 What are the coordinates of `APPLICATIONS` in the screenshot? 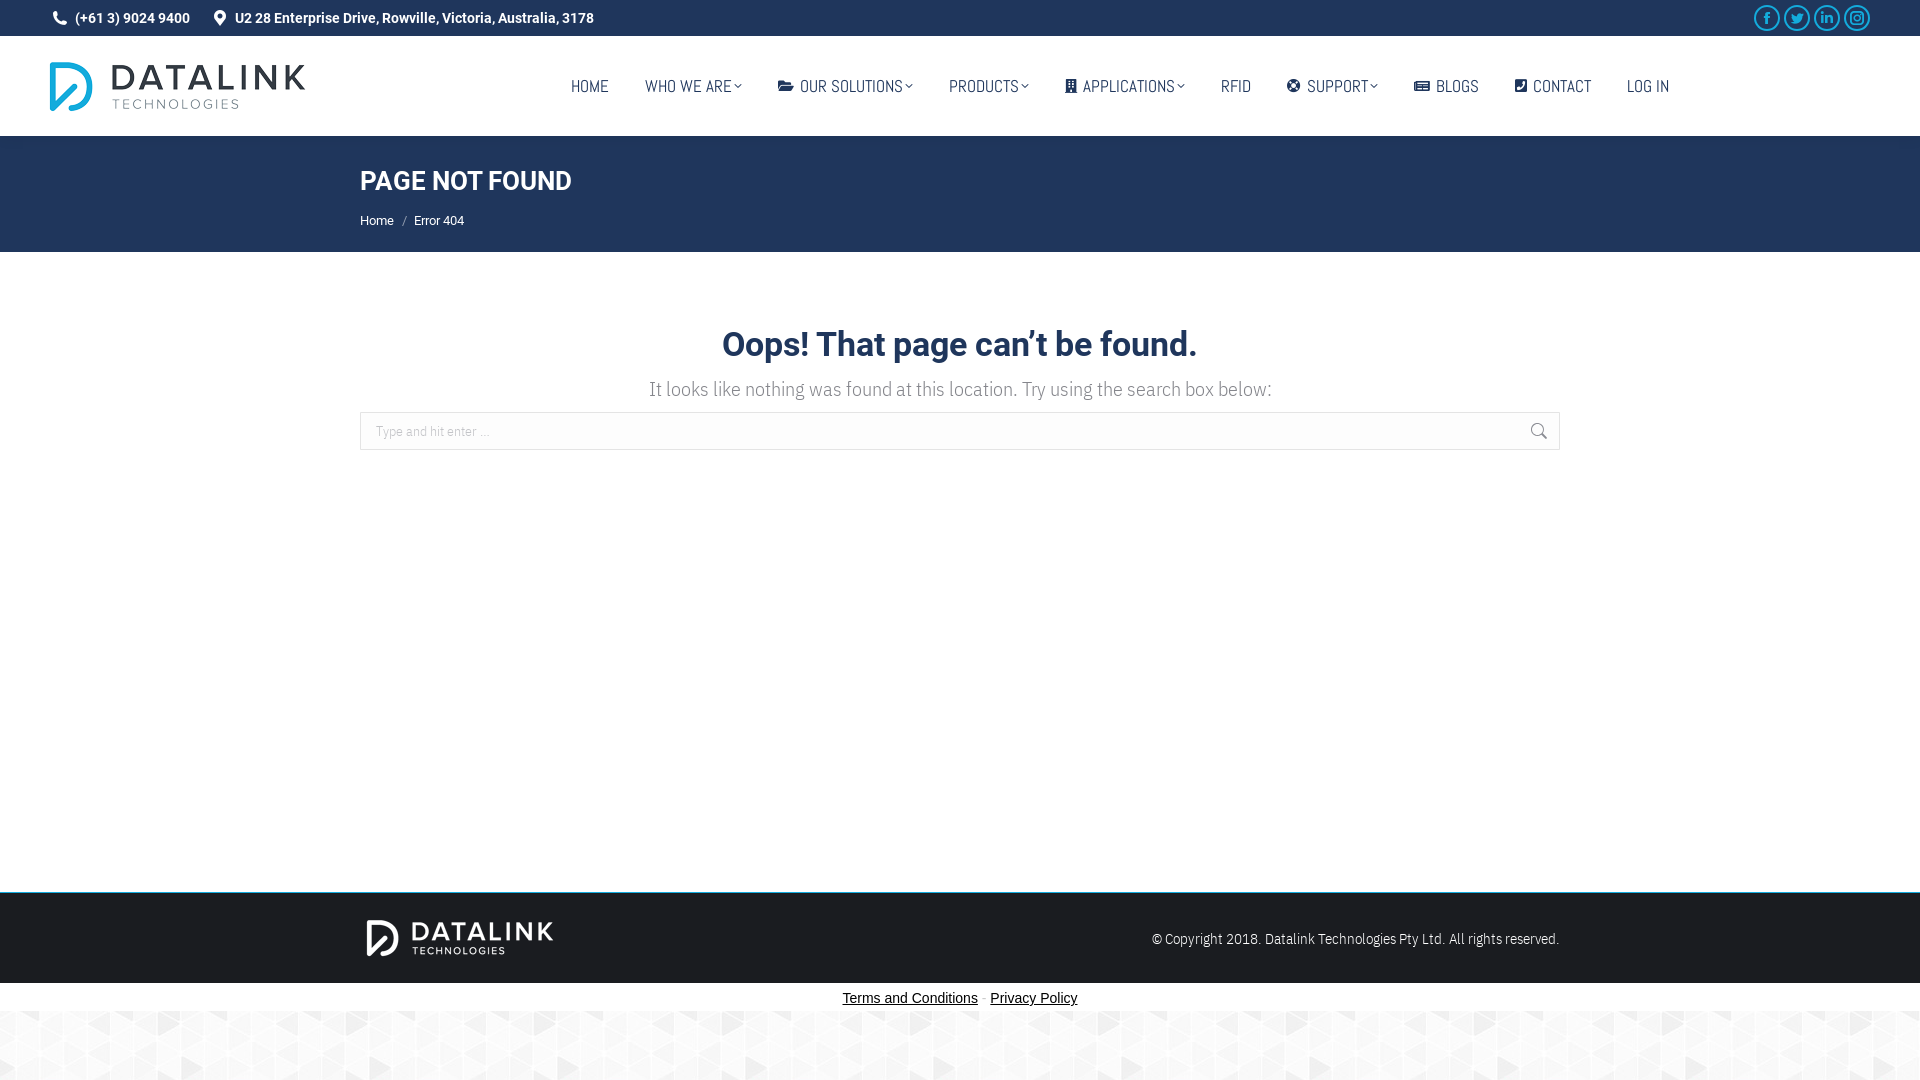 It's located at (1125, 86).